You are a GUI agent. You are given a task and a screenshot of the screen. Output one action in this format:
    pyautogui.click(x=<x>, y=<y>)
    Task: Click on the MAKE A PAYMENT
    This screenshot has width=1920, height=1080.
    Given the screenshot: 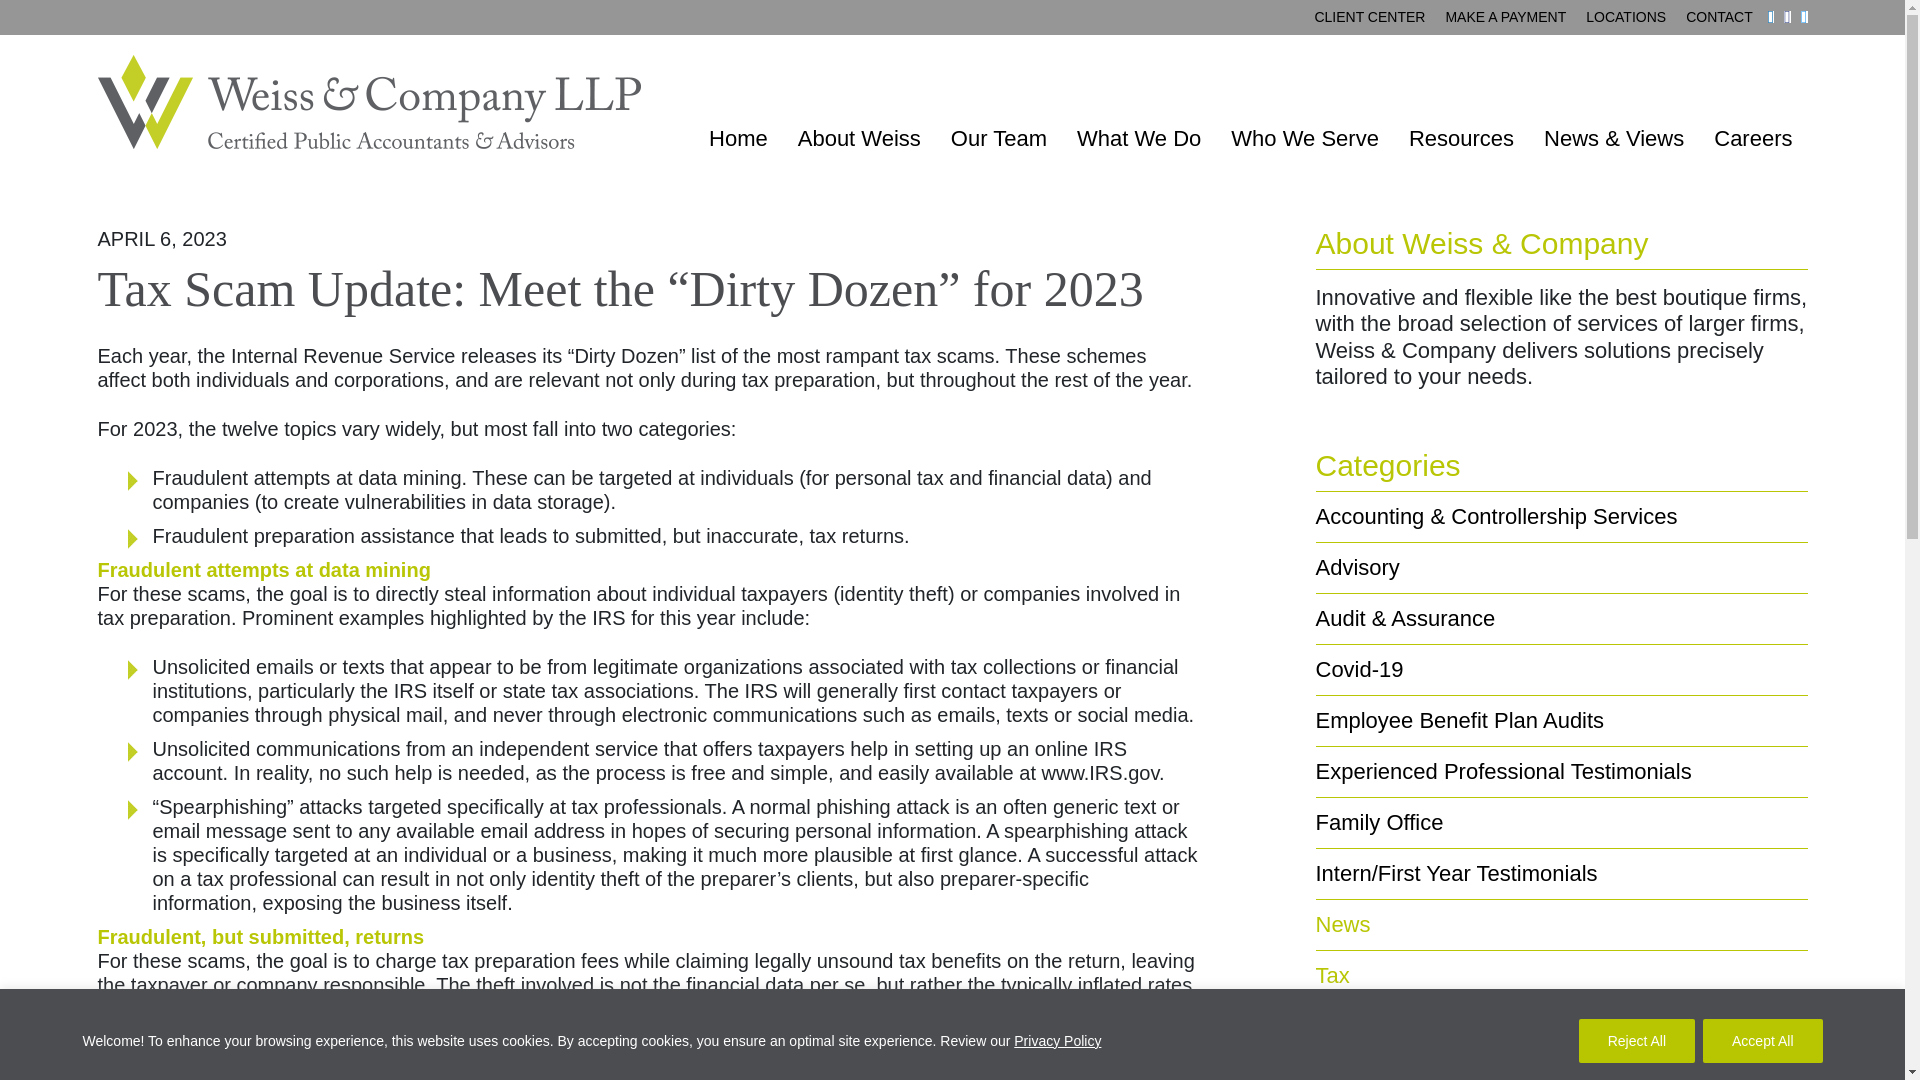 What is the action you would take?
    pyautogui.click(x=1505, y=17)
    